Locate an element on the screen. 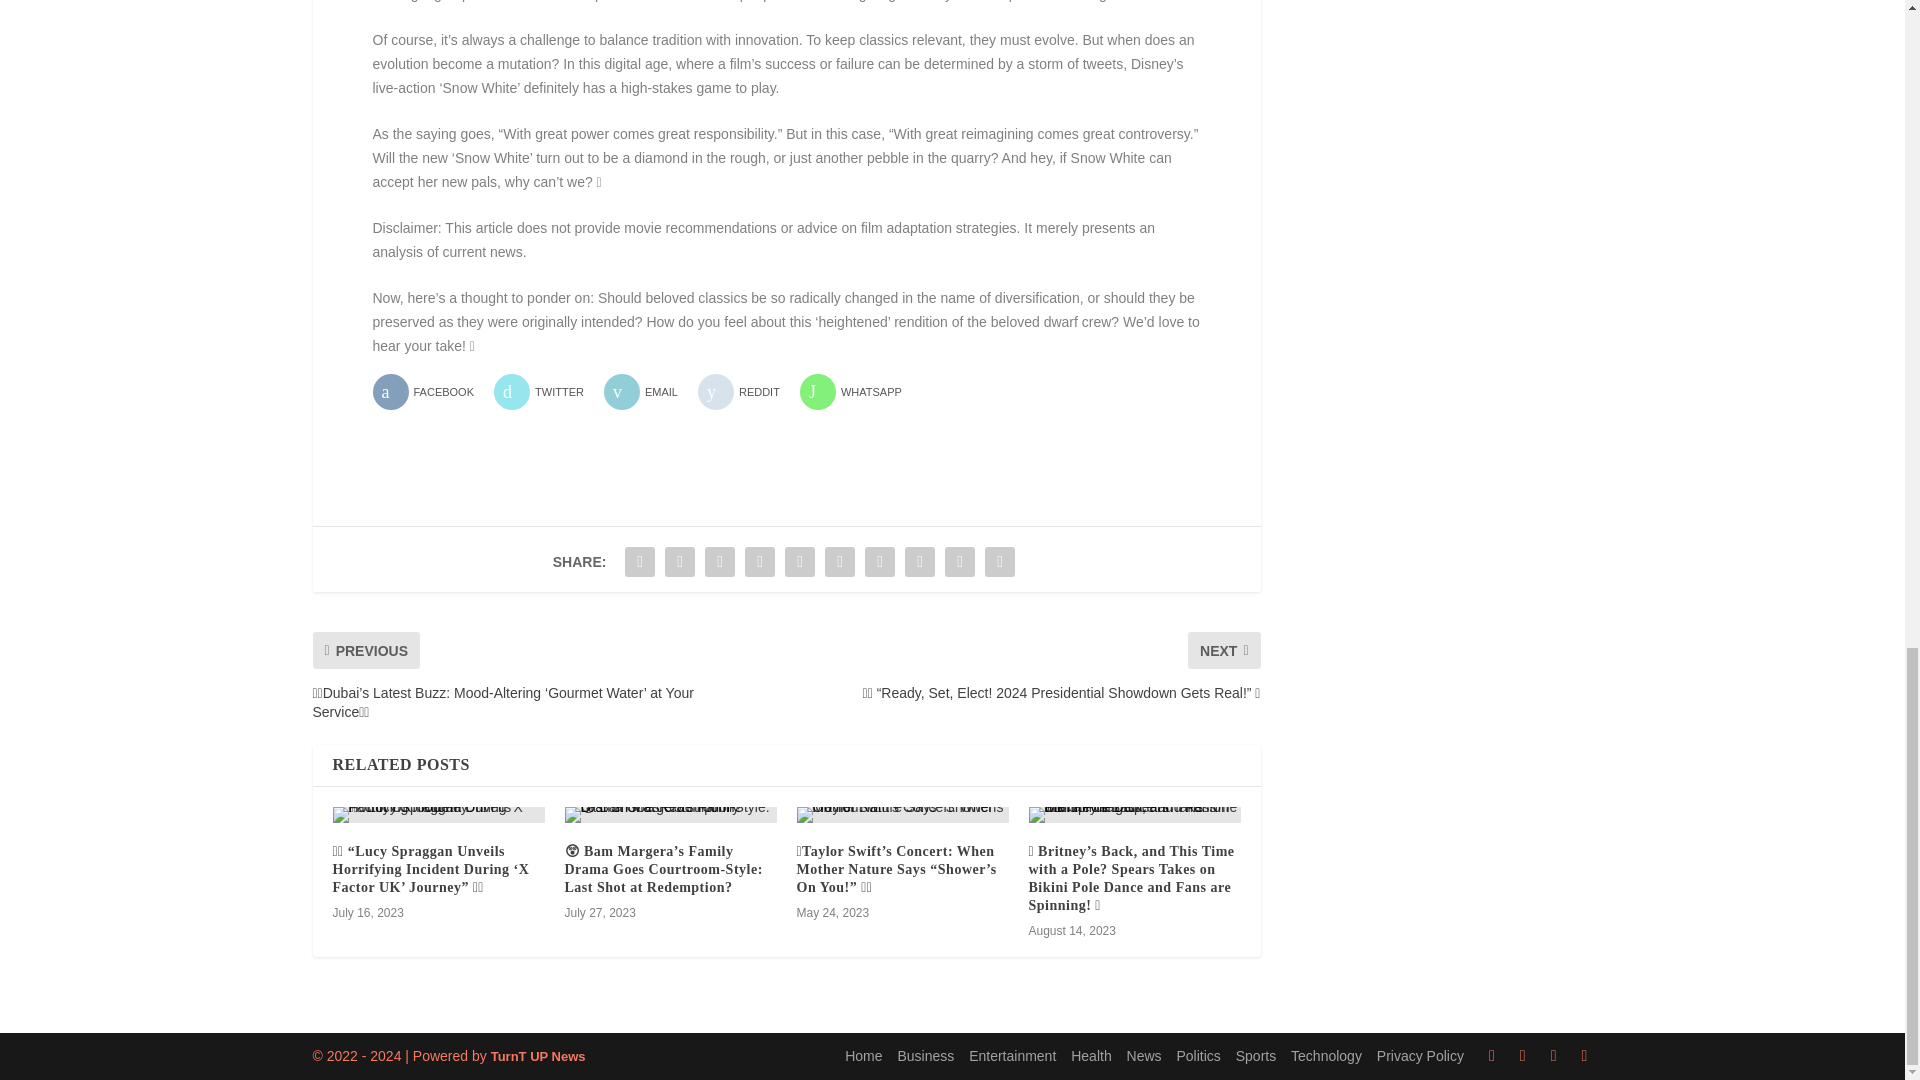  Share on Email is located at coordinates (648, 392).